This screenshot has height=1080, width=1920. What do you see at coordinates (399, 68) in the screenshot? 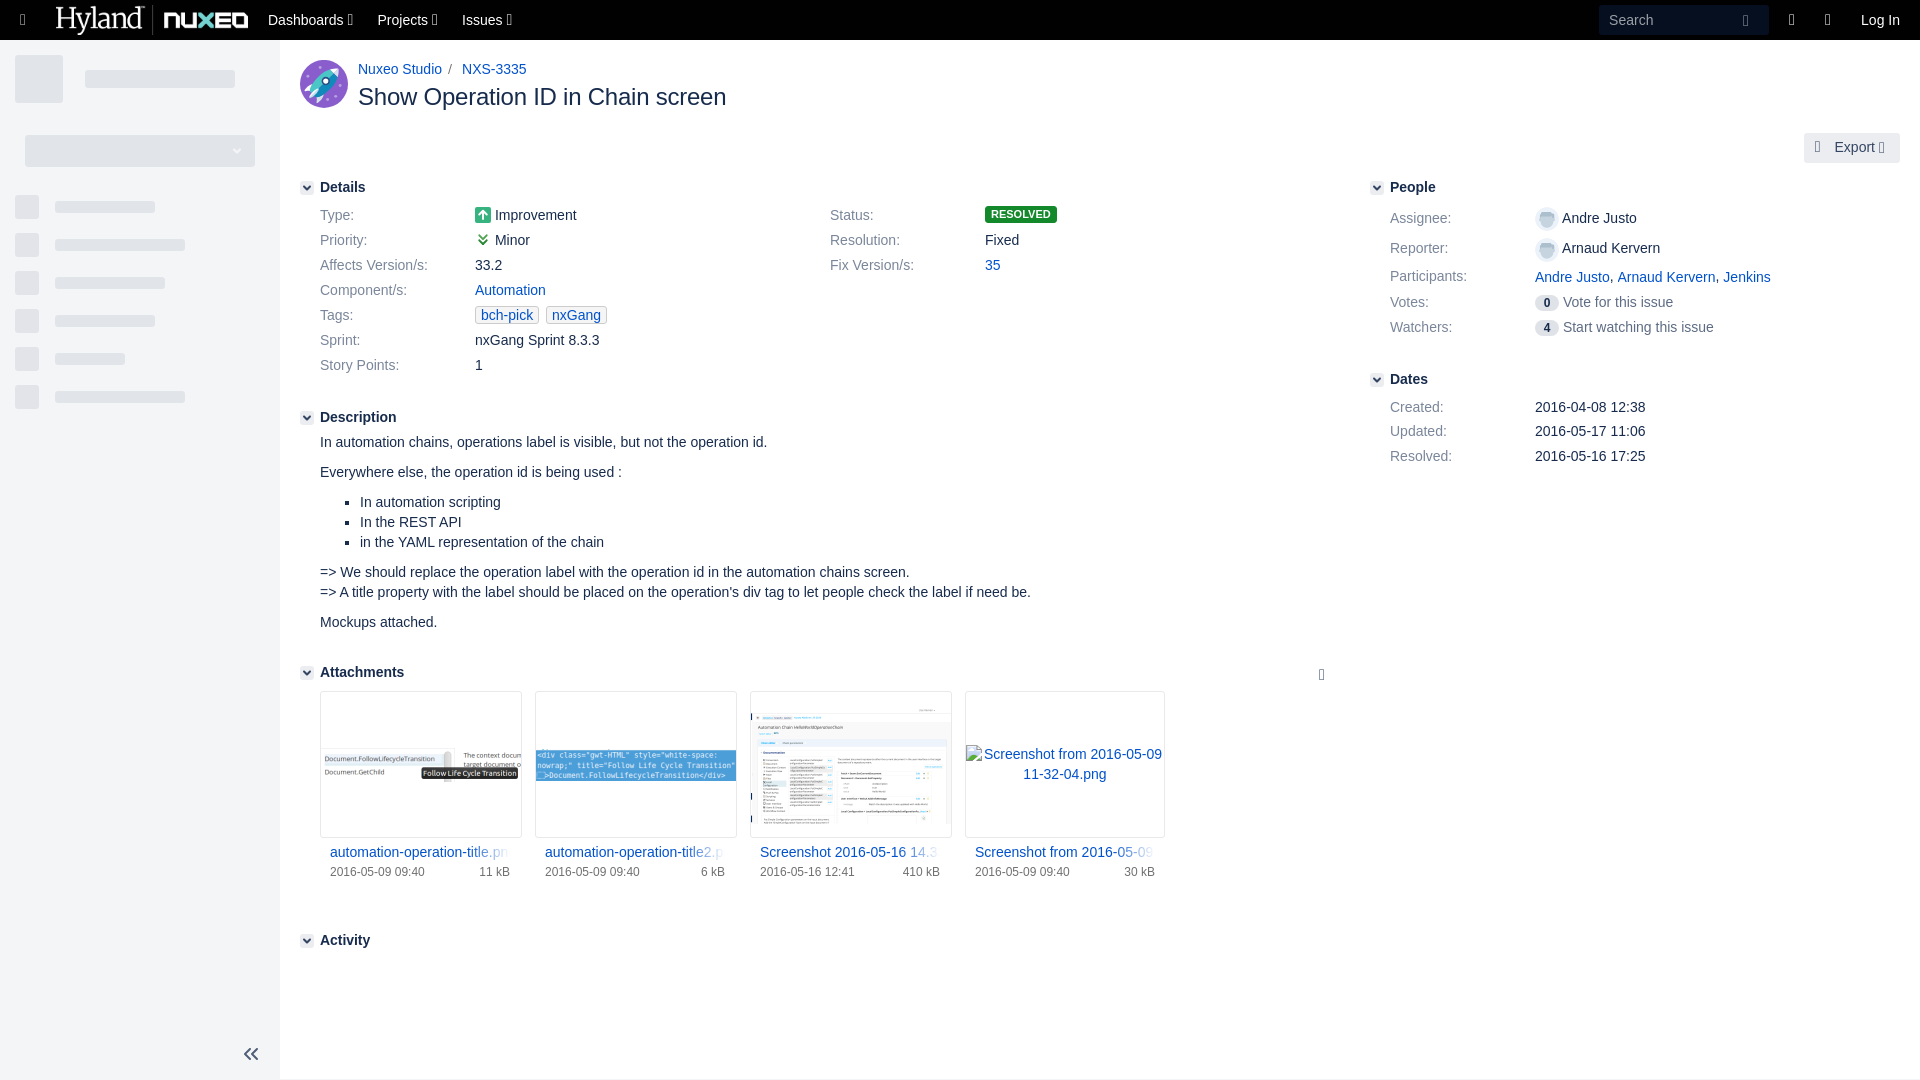
I see `Nuxeo Studio` at bounding box center [399, 68].